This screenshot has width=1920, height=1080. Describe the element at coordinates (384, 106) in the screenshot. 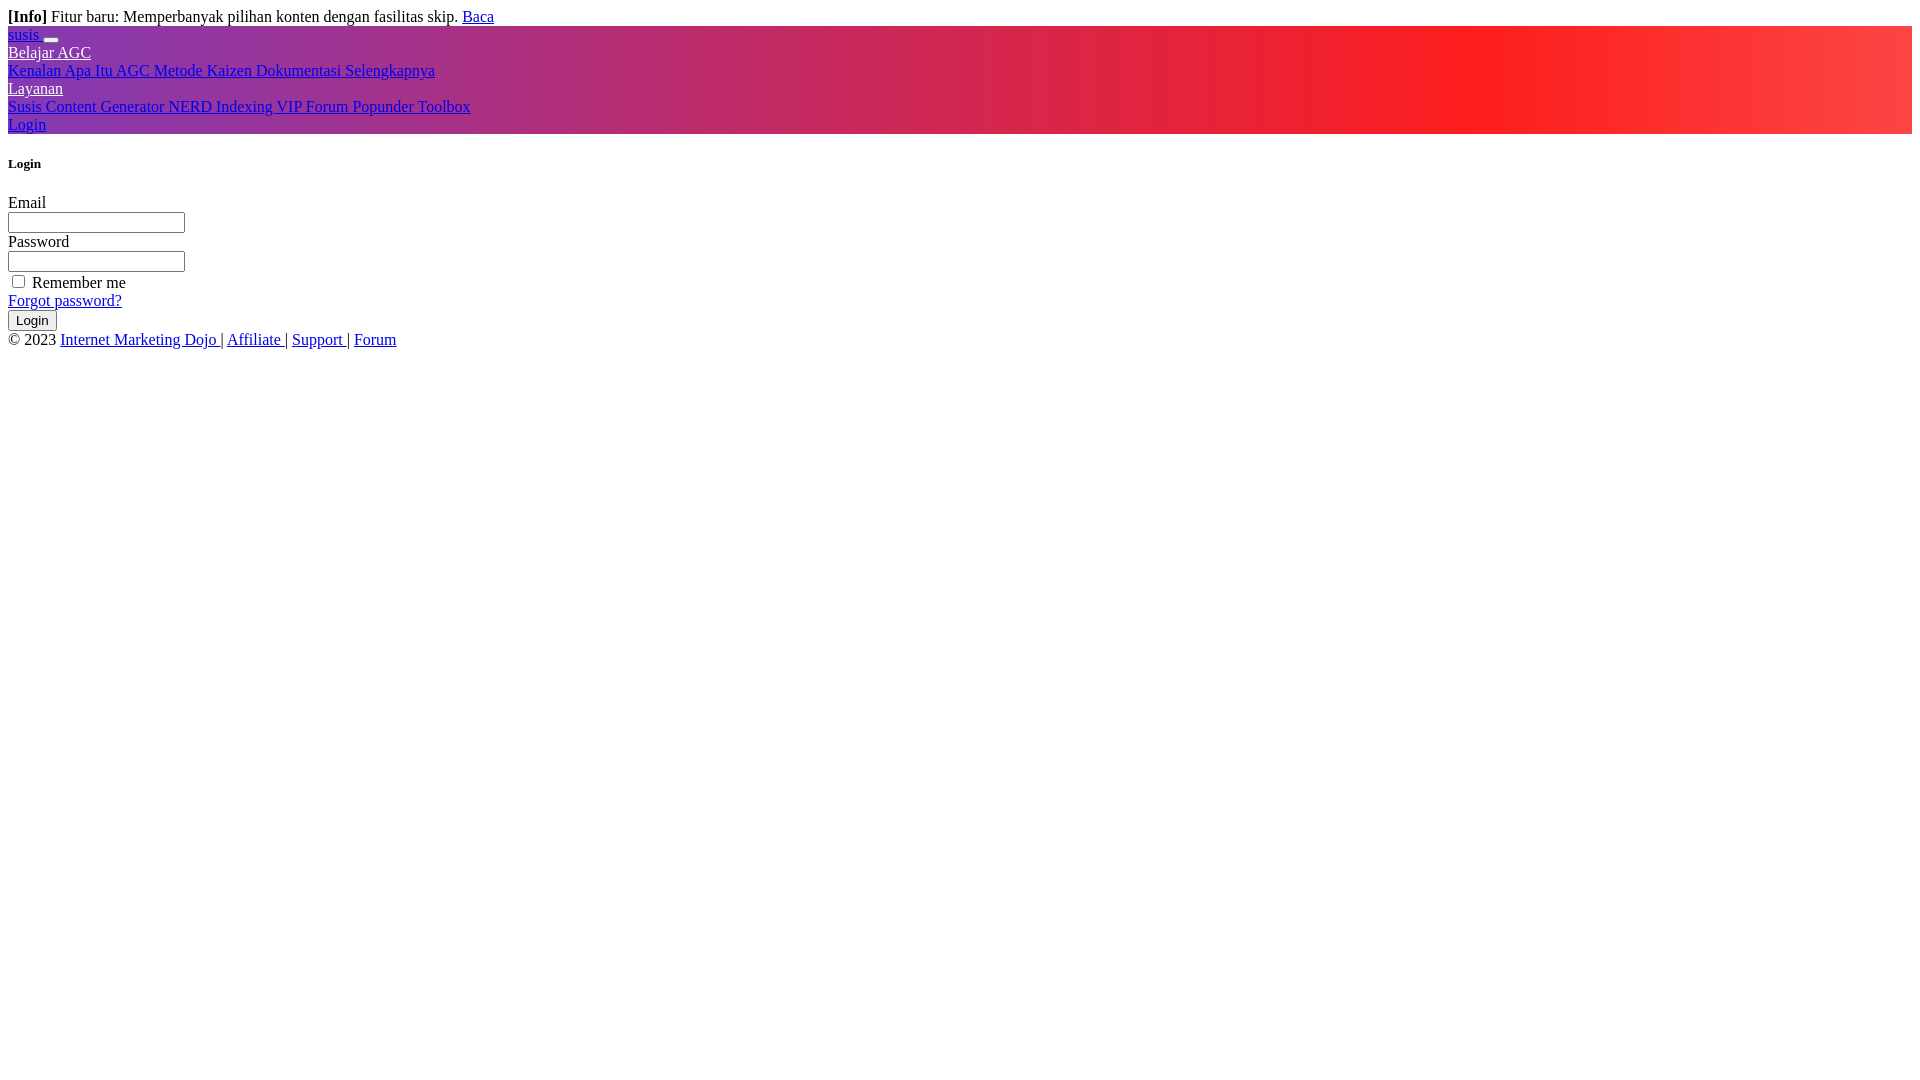

I see `Popunder` at that location.